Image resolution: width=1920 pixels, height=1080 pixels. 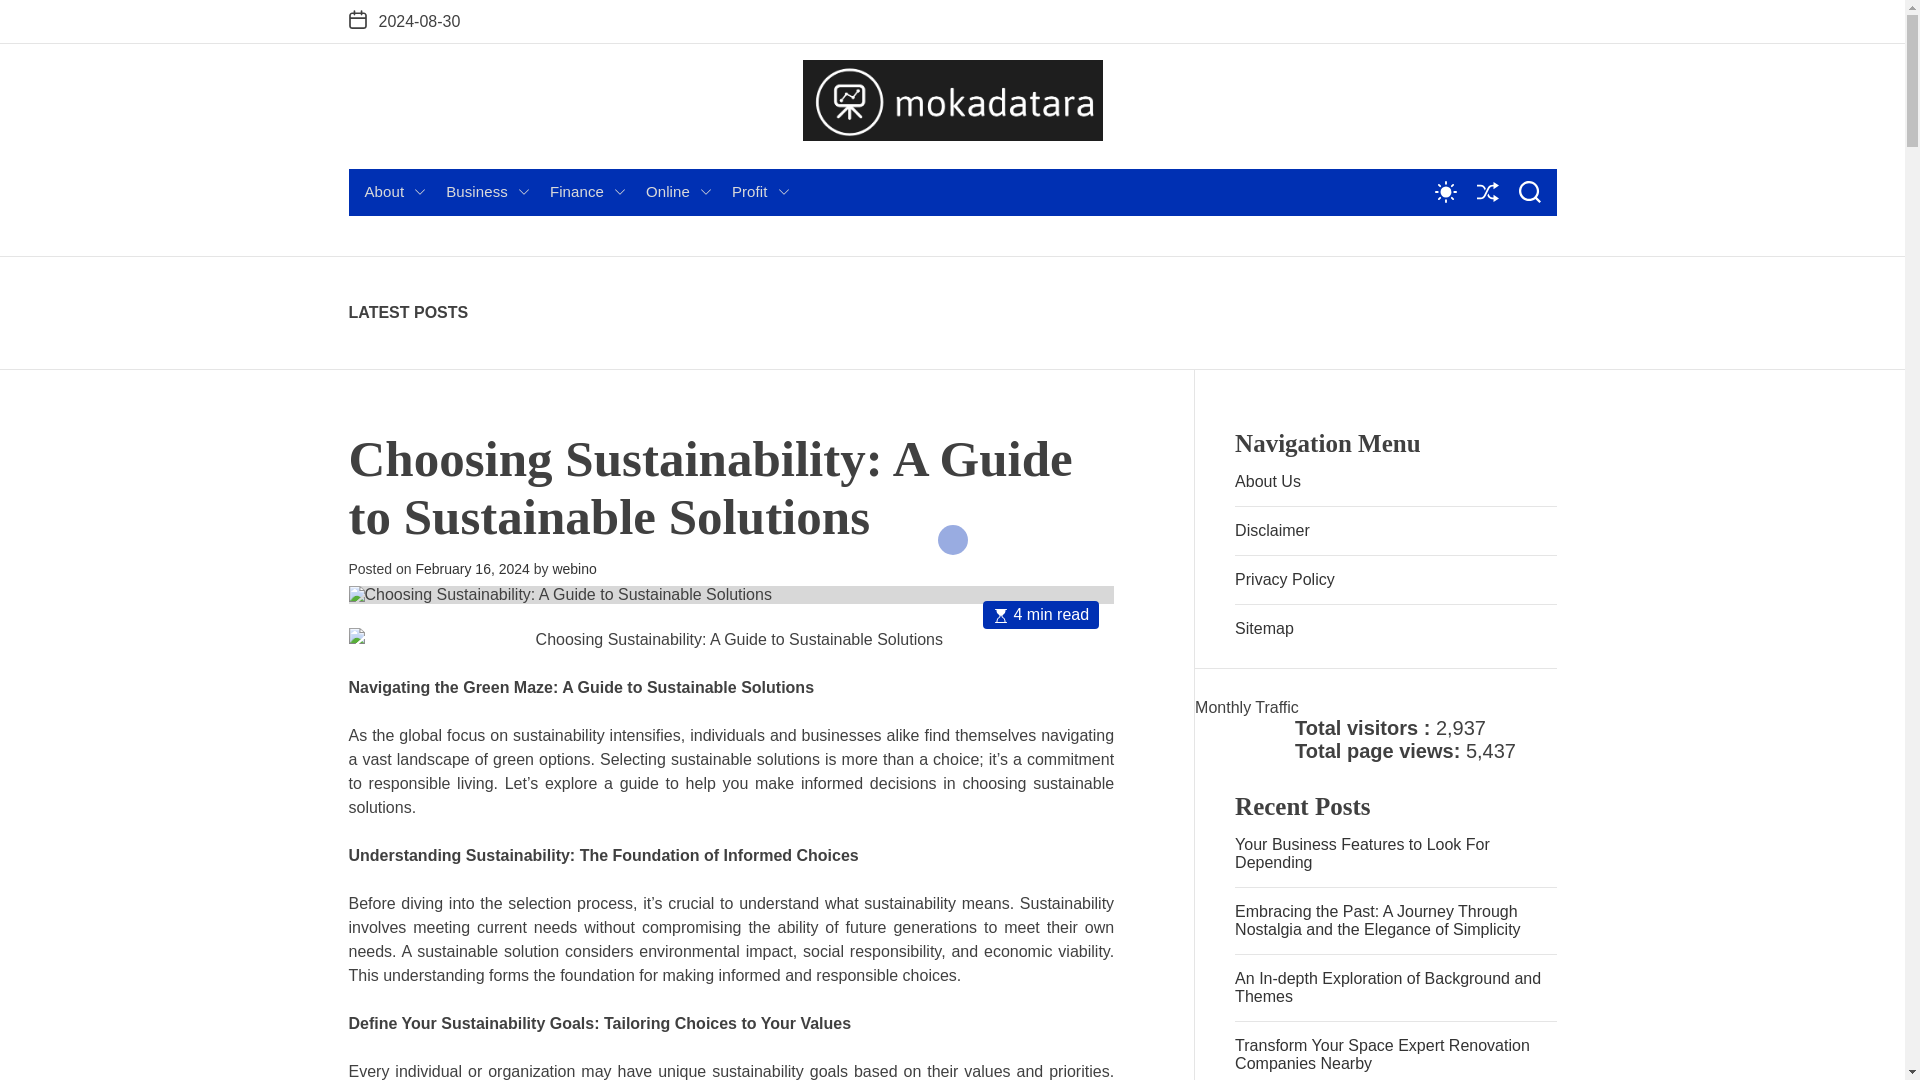 What do you see at coordinates (487, 192) in the screenshot?
I see `Business` at bounding box center [487, 192].